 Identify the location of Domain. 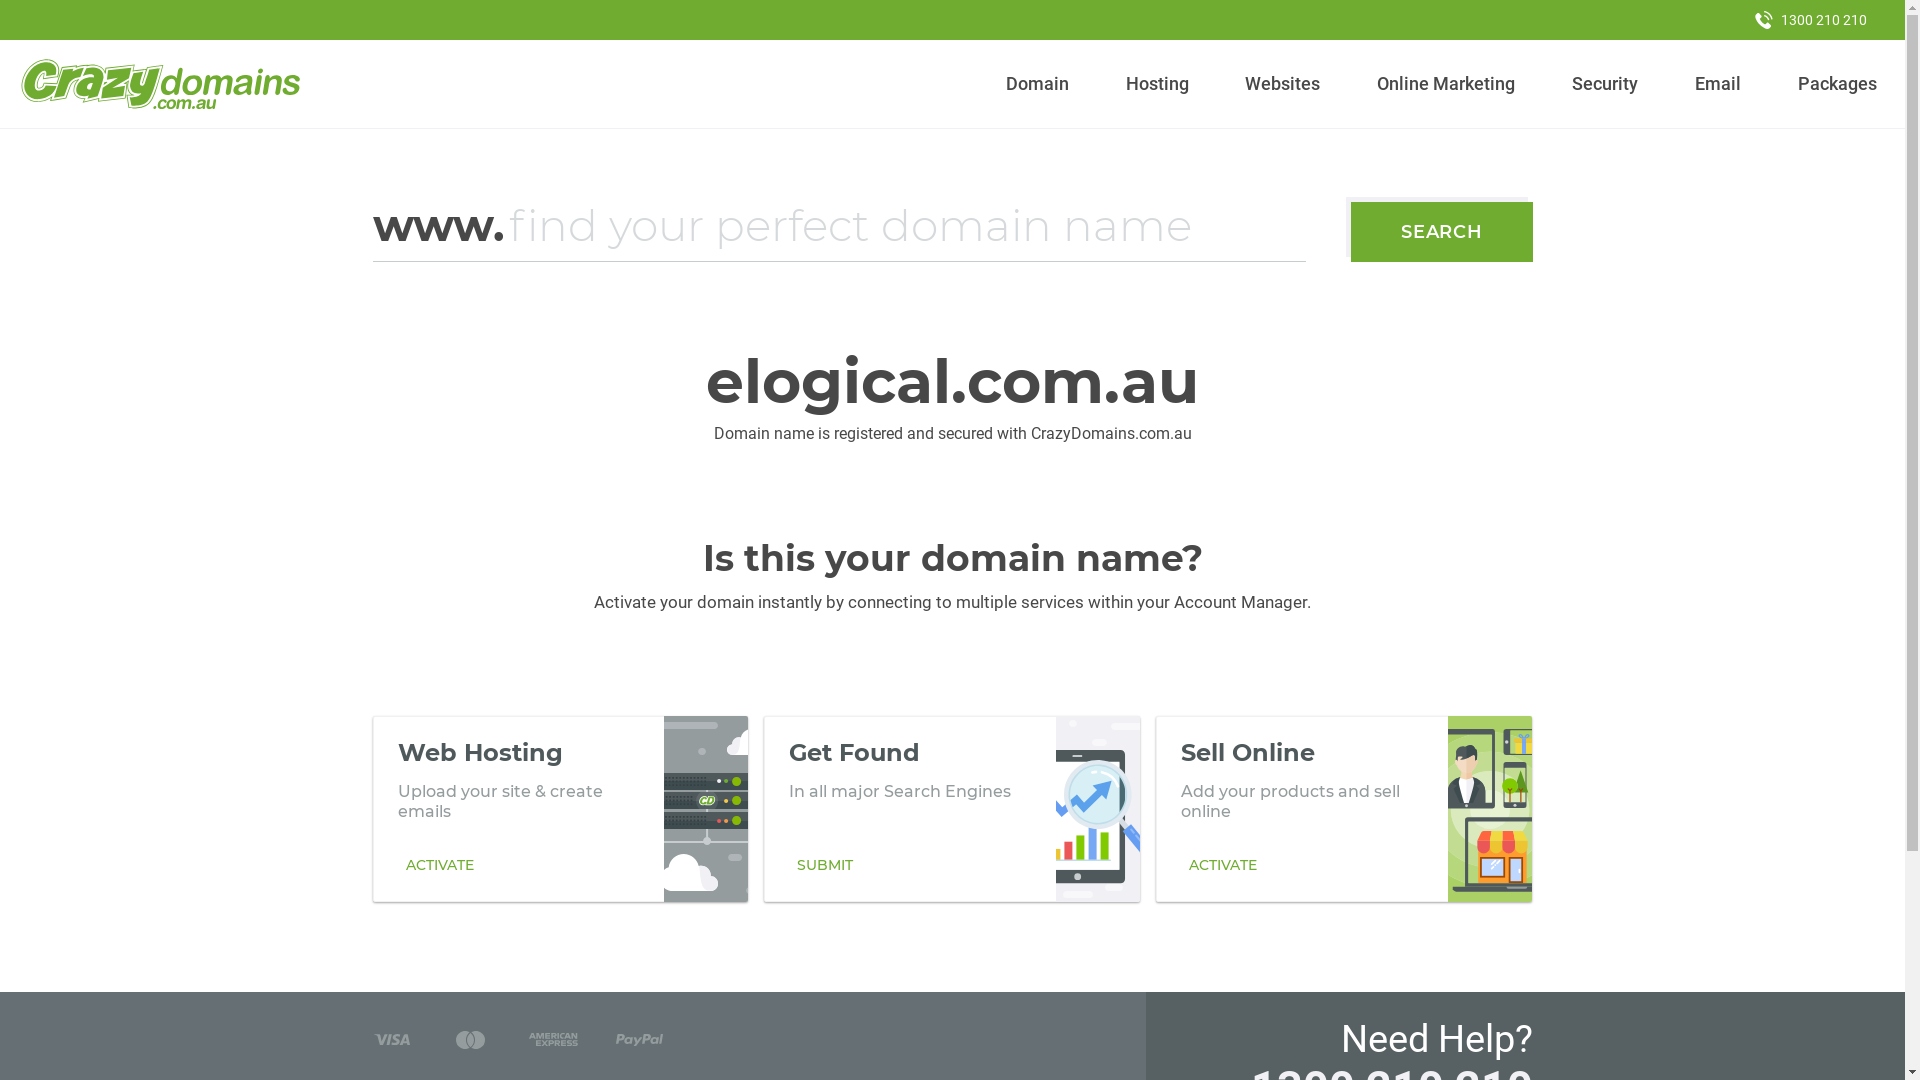
(1038, 84).